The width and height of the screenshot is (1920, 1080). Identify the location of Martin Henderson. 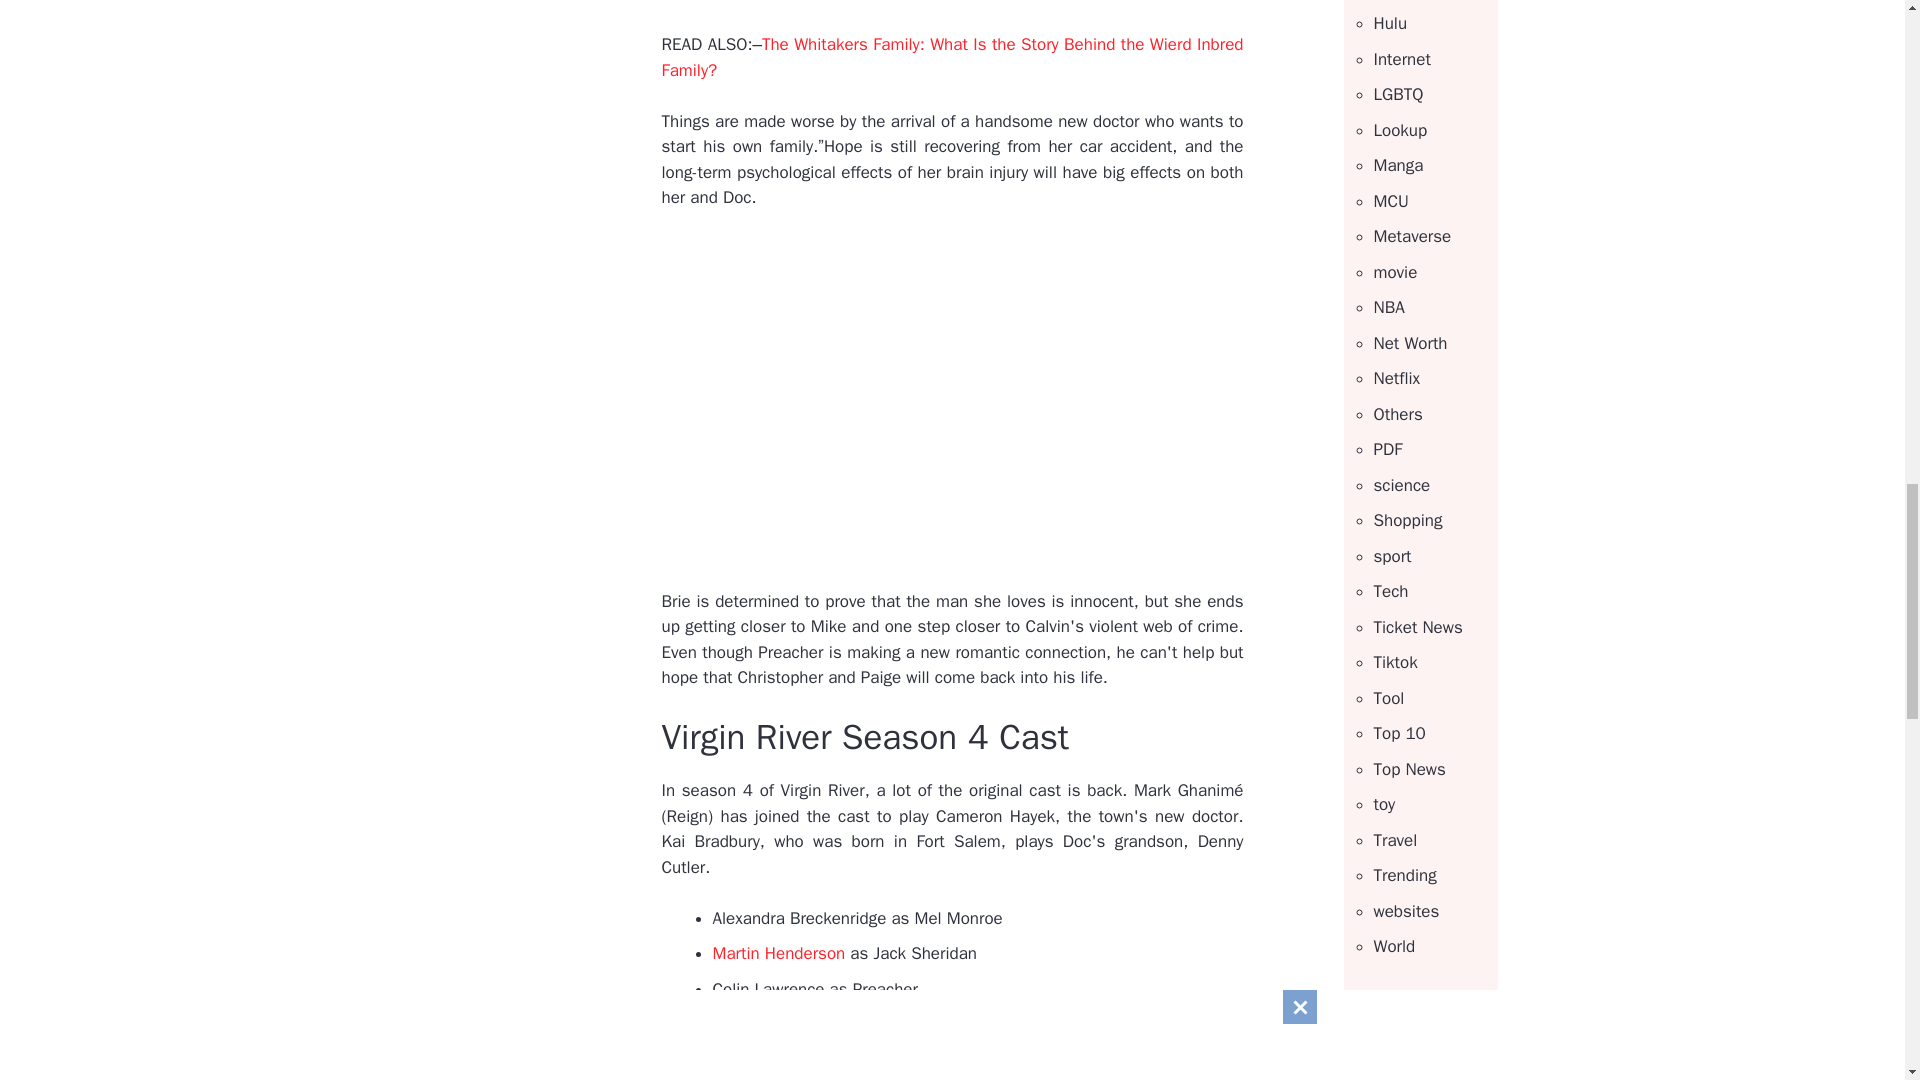
(778, 953).